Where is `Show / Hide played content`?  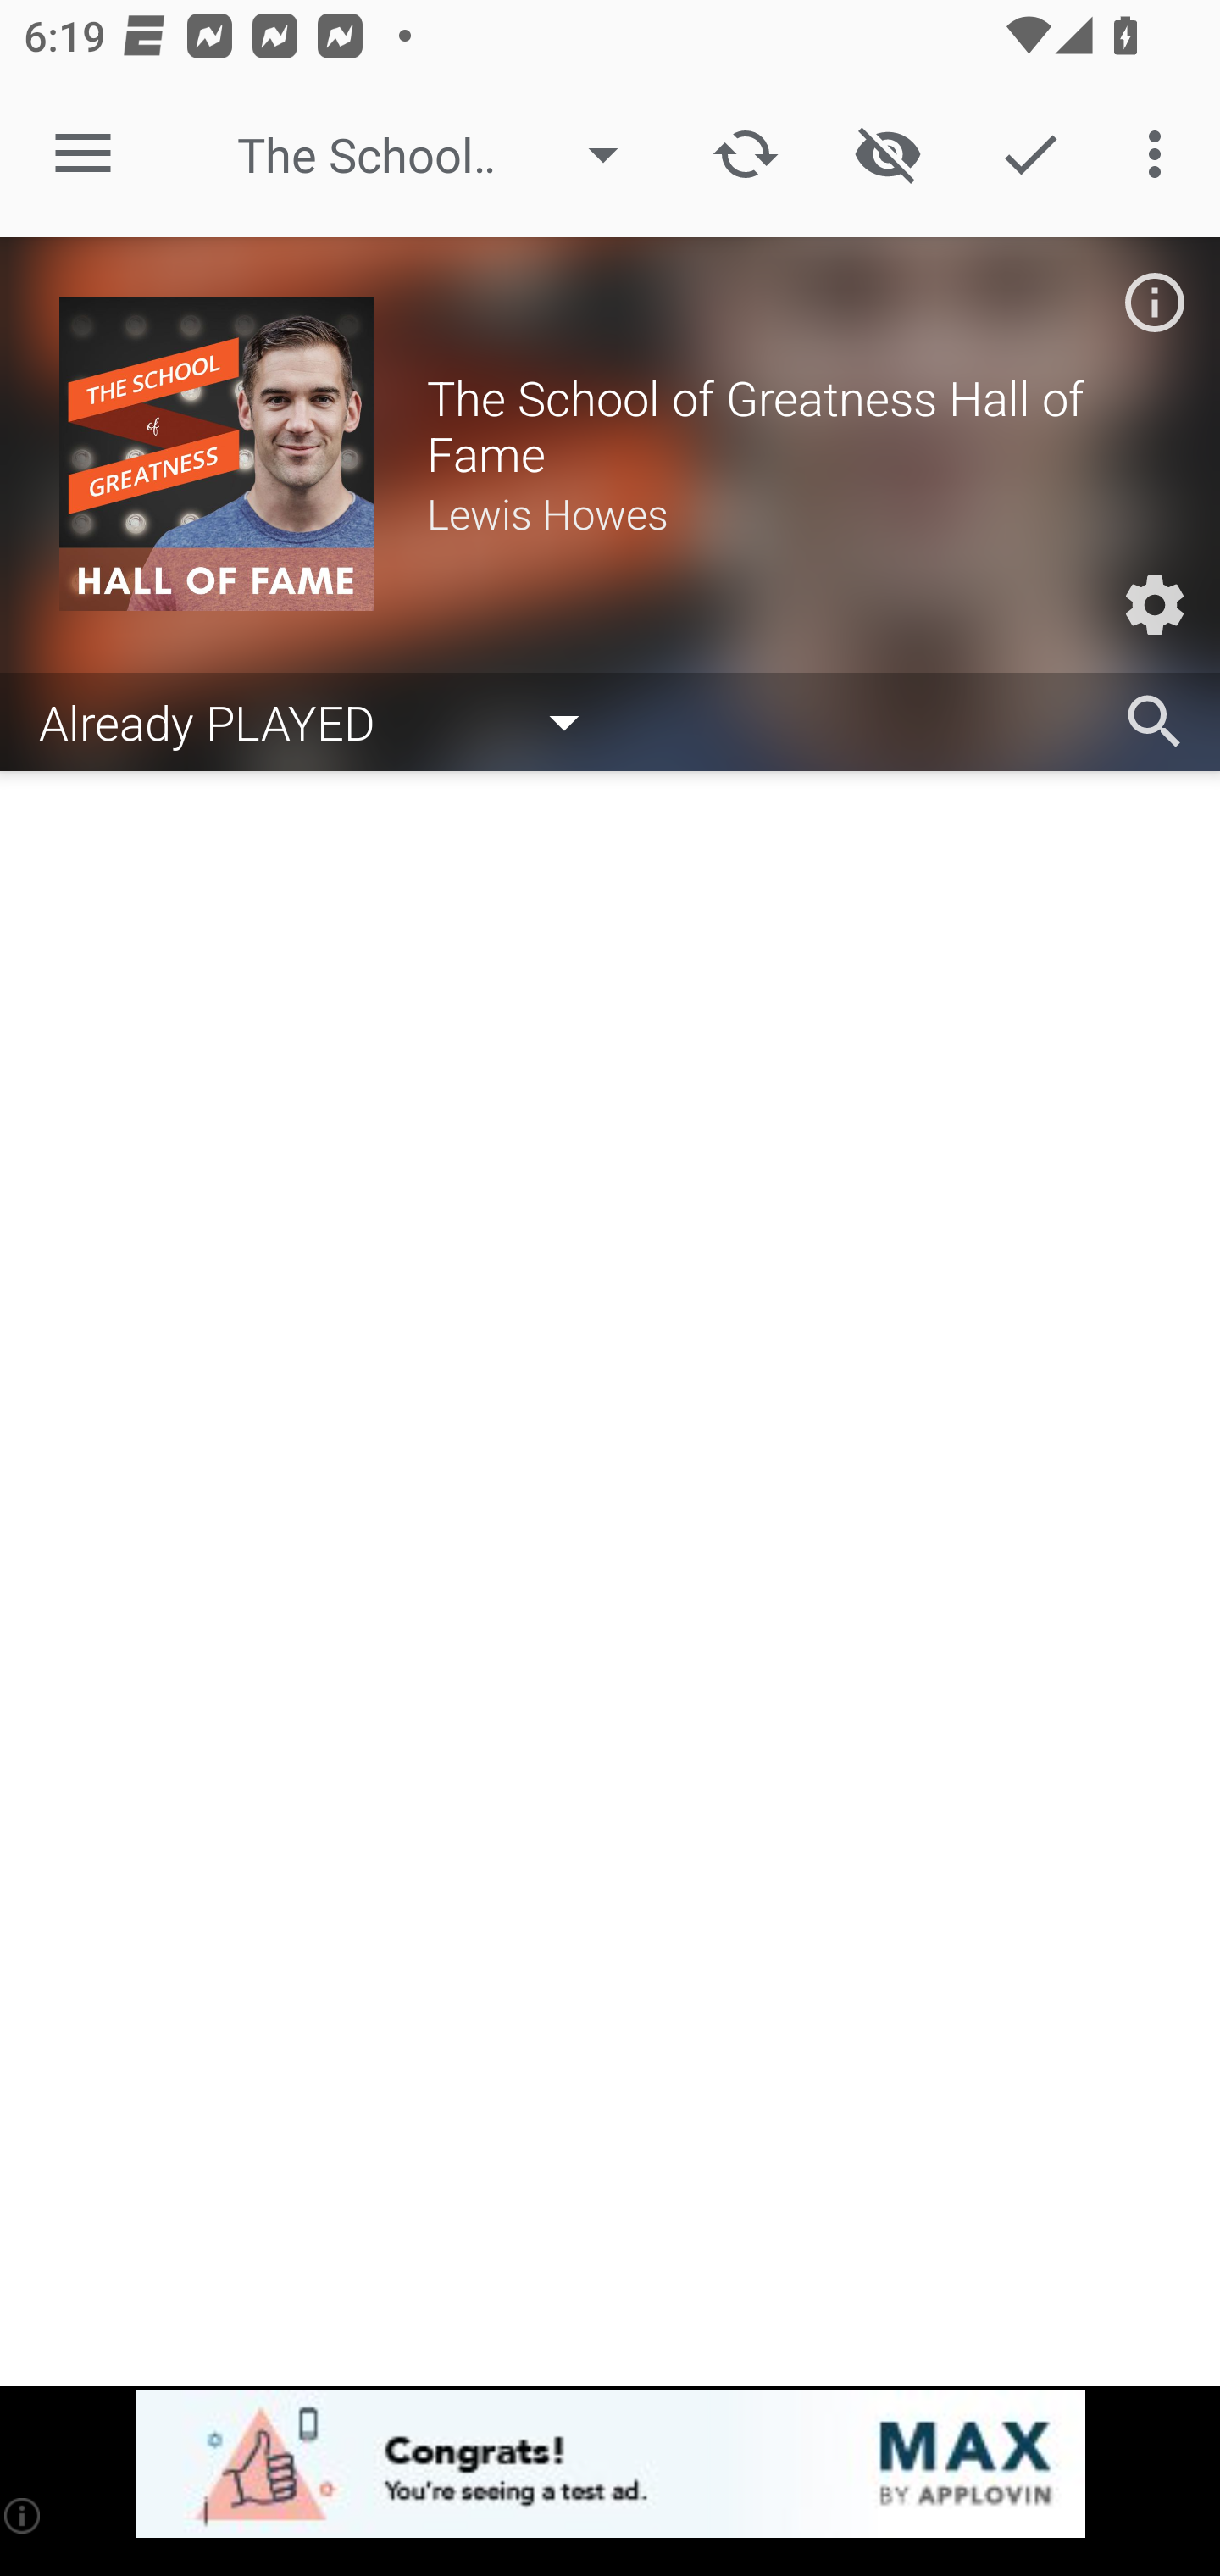 Show / Hide played content is located at coordinates (887, 154).